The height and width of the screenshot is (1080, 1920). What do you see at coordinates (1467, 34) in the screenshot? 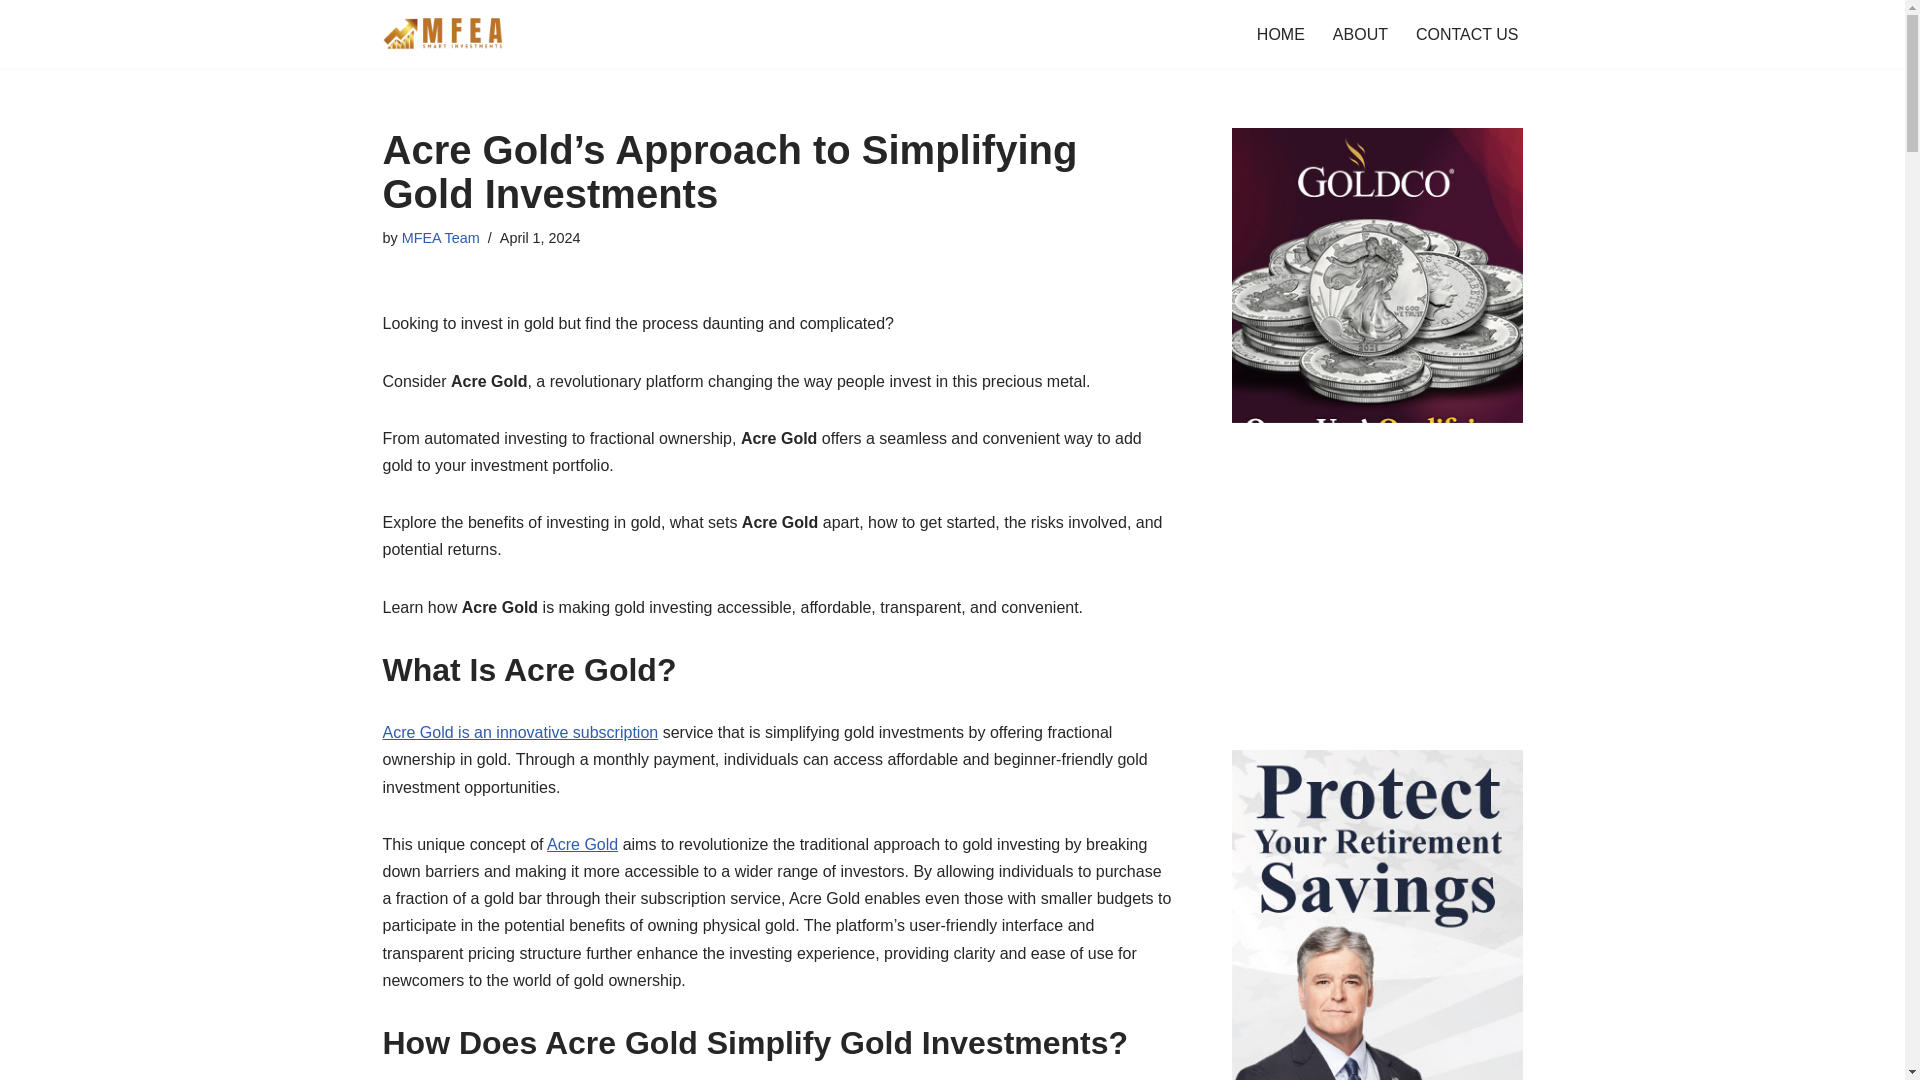
I see `CONTACT US` at bounding box center [1467, 34].